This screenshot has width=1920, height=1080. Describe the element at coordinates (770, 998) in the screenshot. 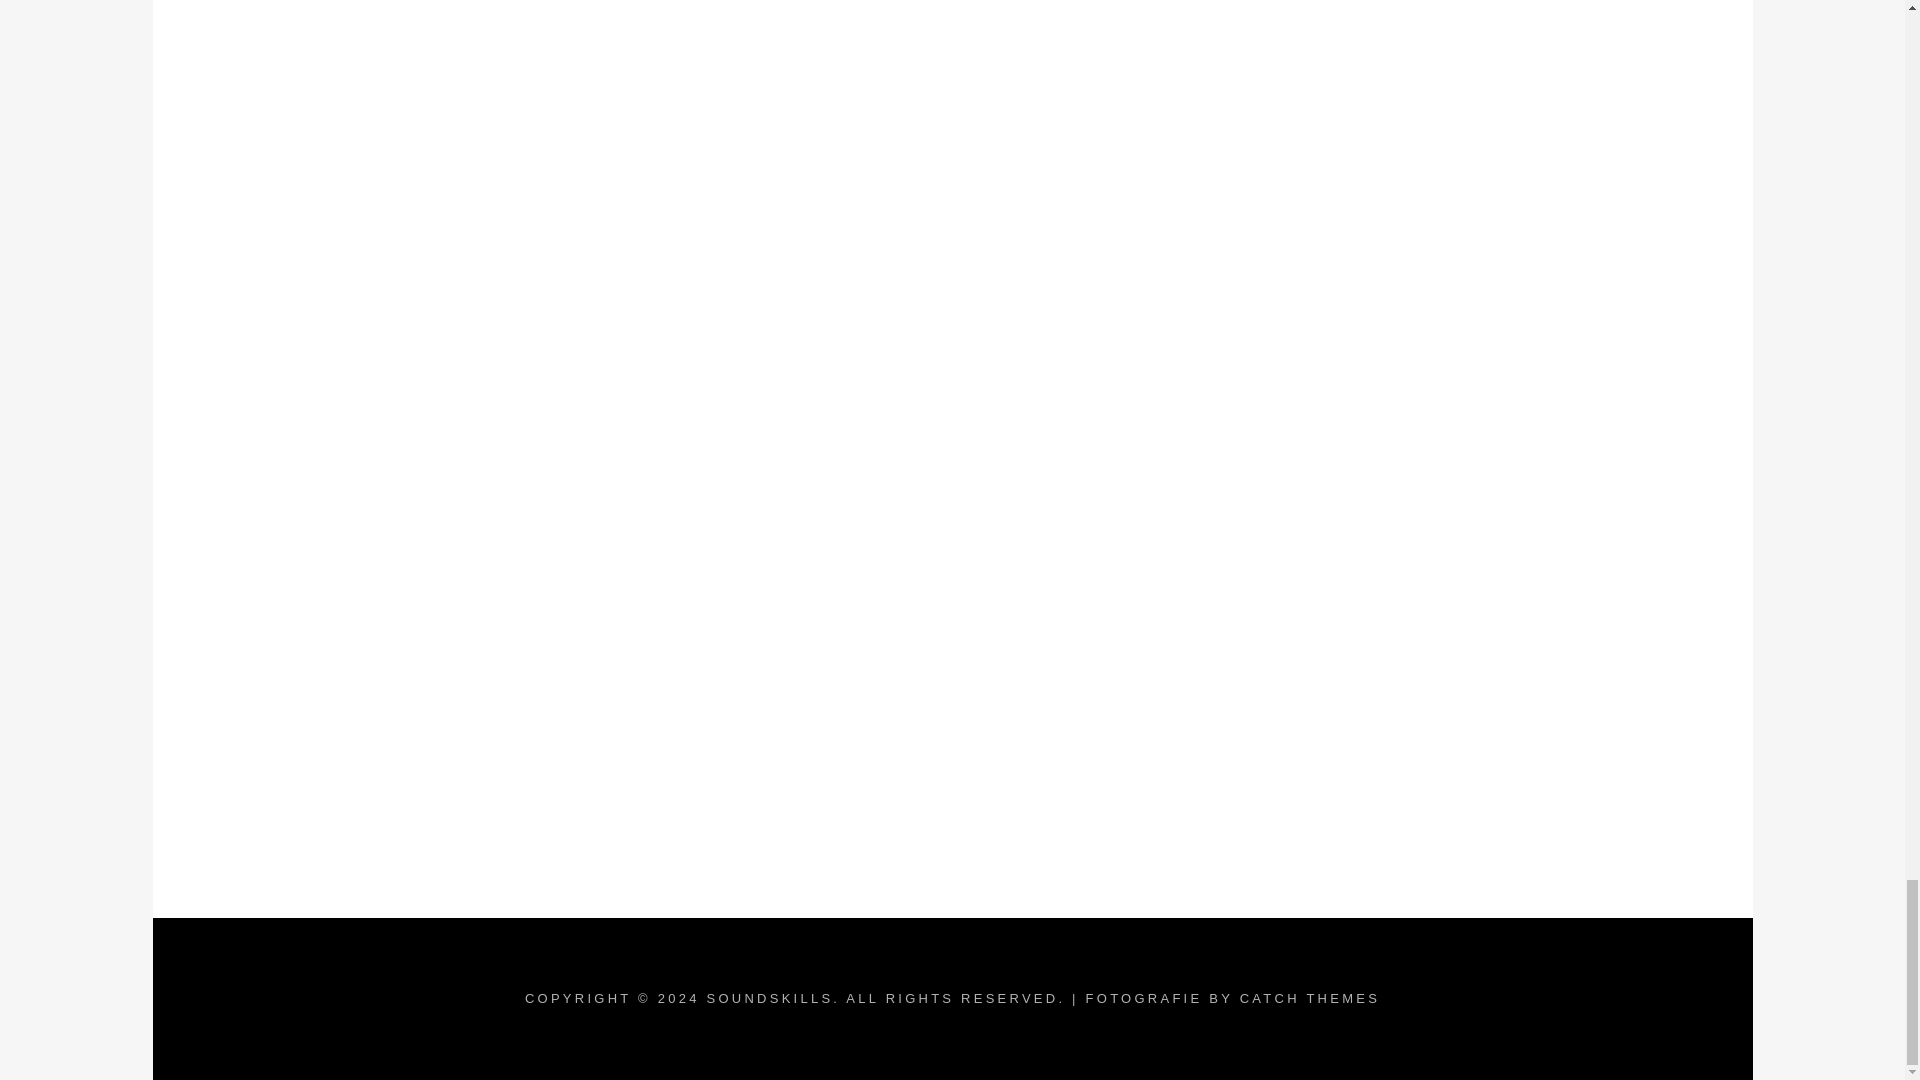

I see `SOUNDSKILLS` at that location.